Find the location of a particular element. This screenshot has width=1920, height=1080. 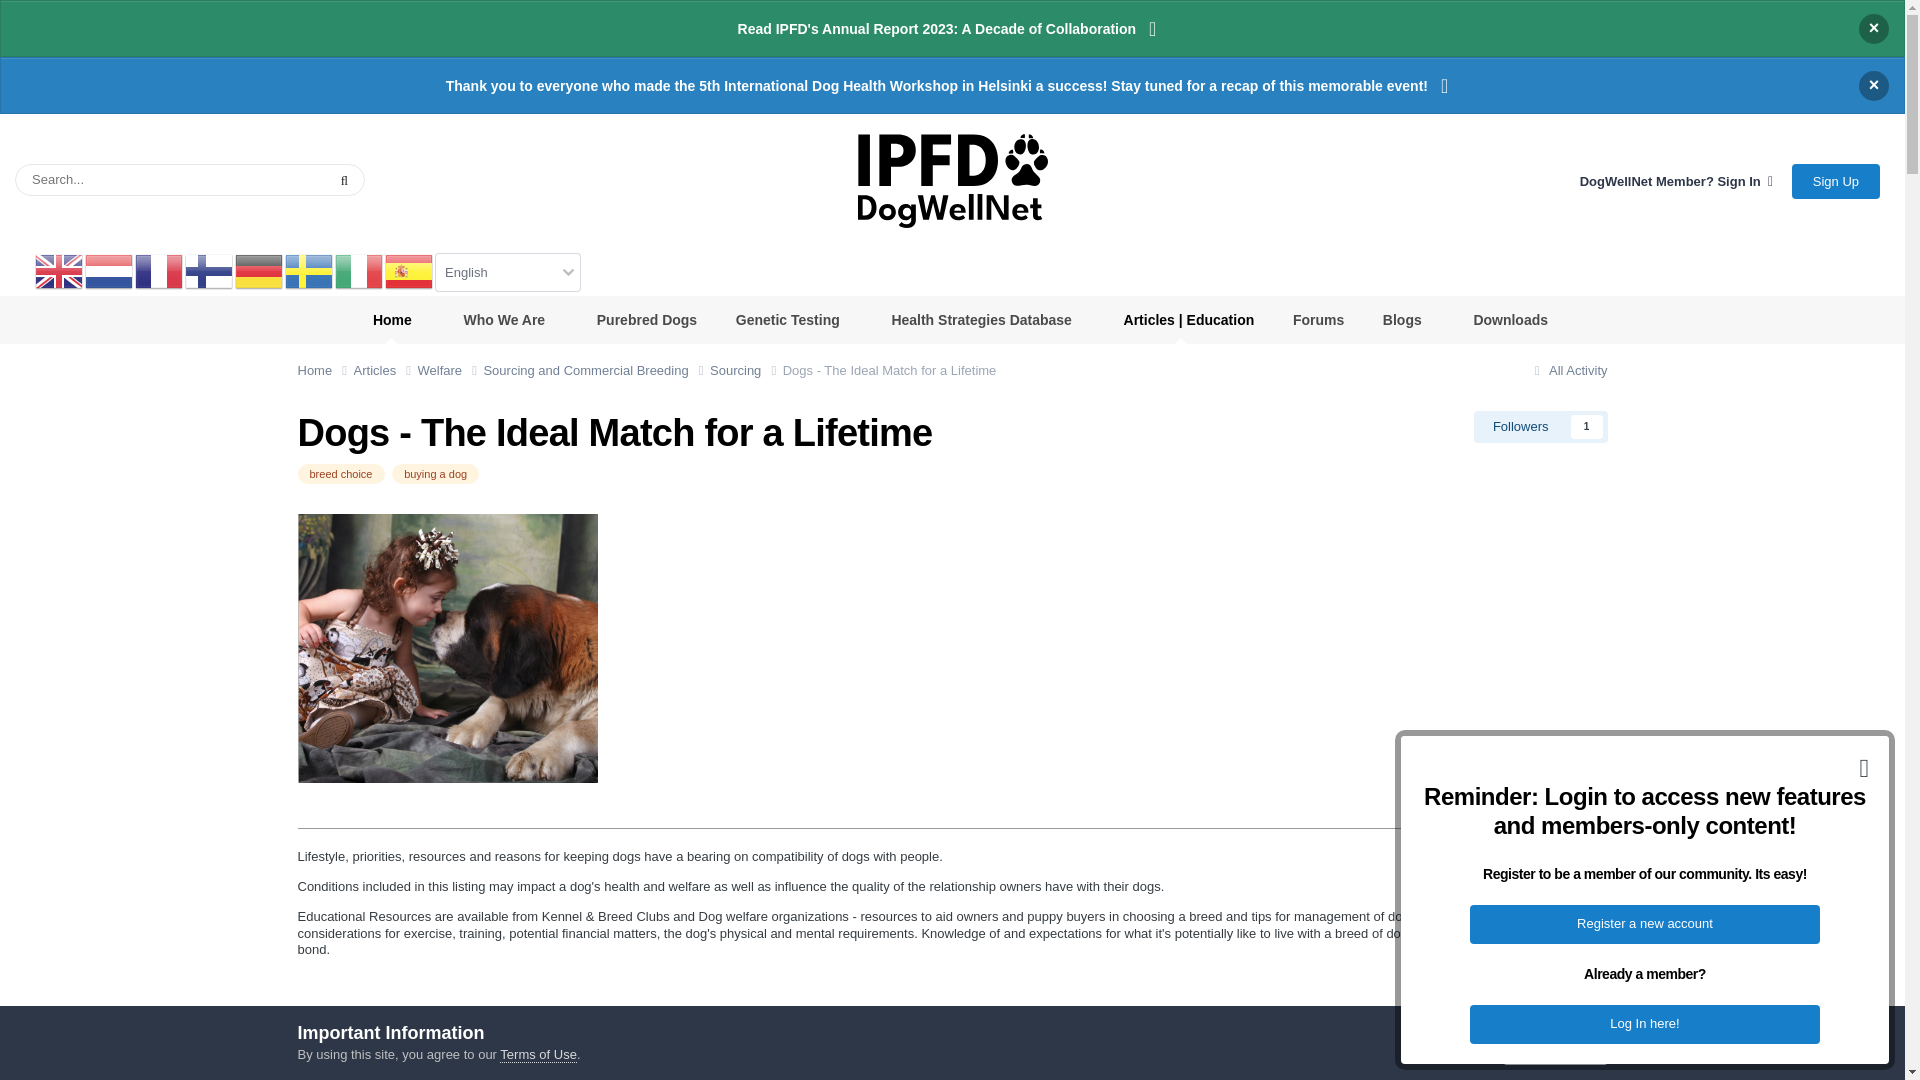

Log In here! is located at coordinates (1645, 1024).